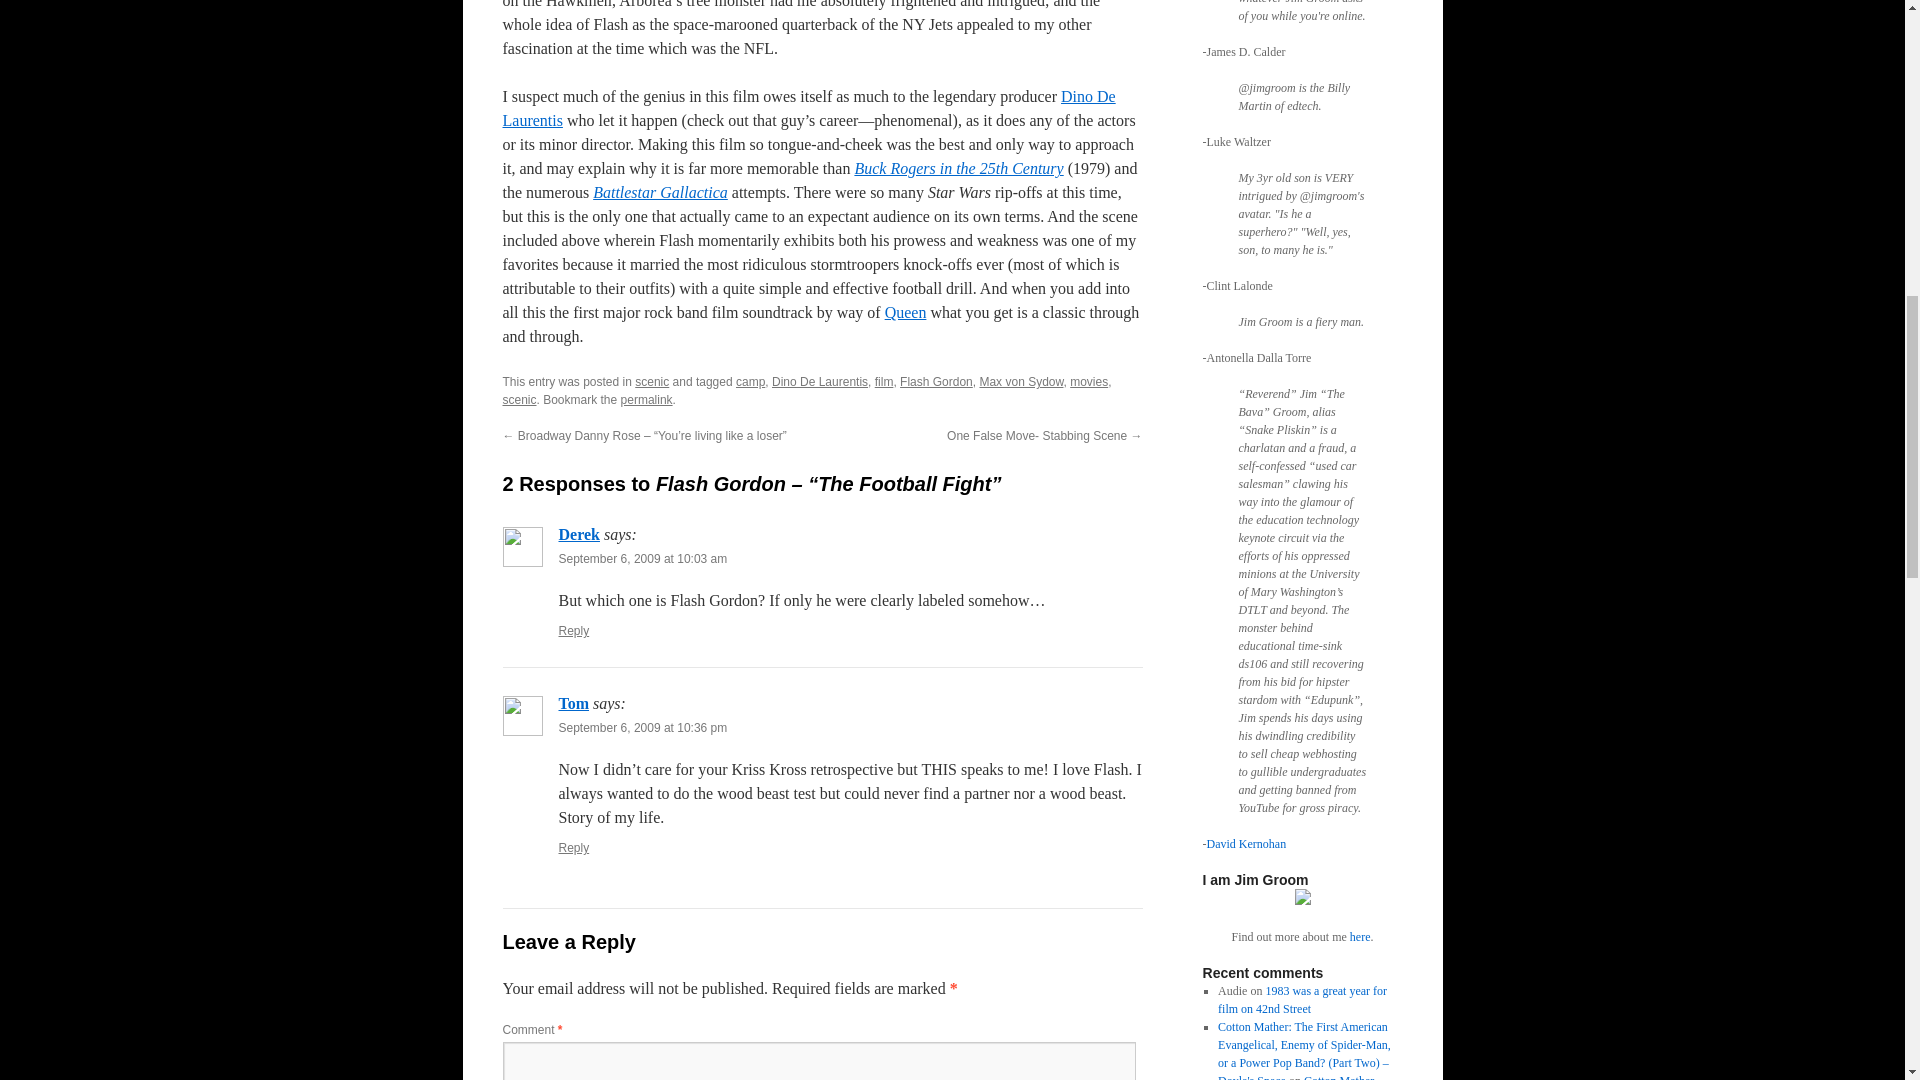  Describe the element at coordinates (642, 558) in the screenshot. I see `September 6, 2009 at 10:03 am` at that location.